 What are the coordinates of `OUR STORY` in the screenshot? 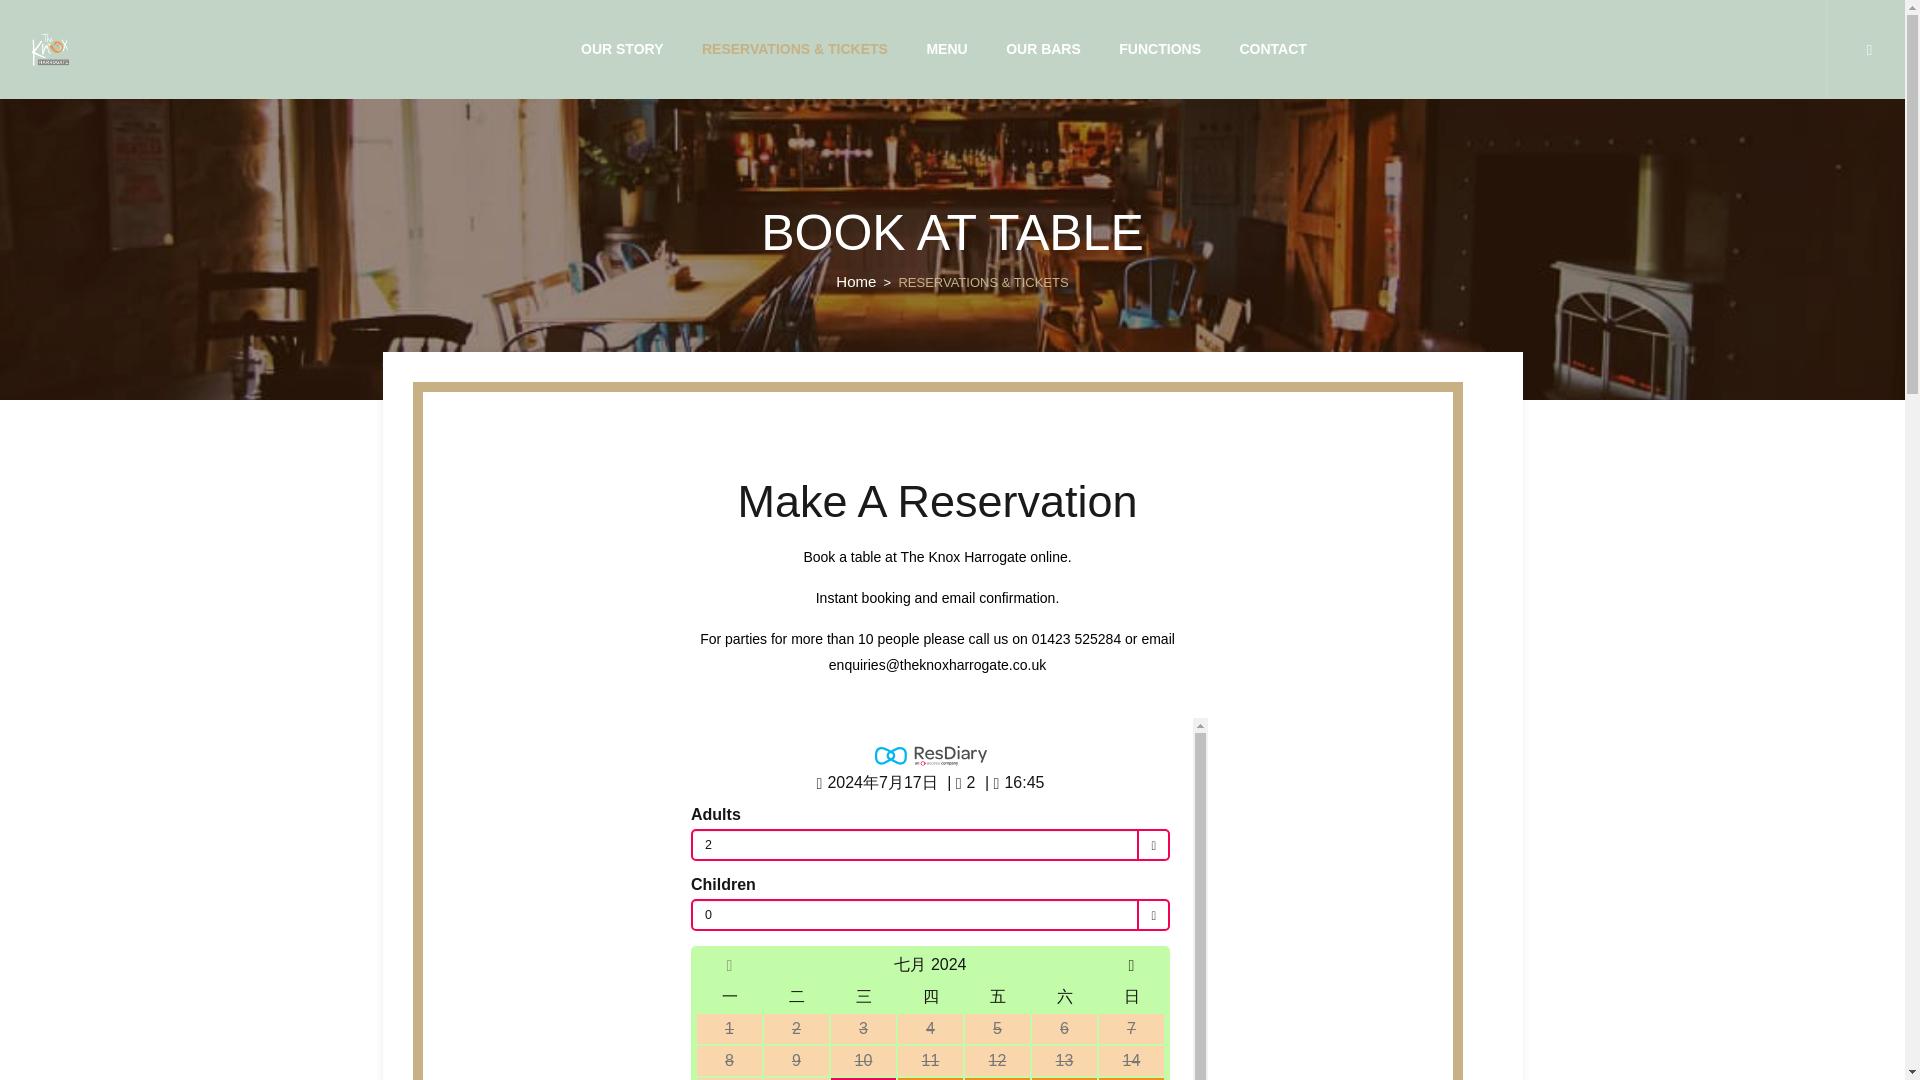 It's located at (622, 50).